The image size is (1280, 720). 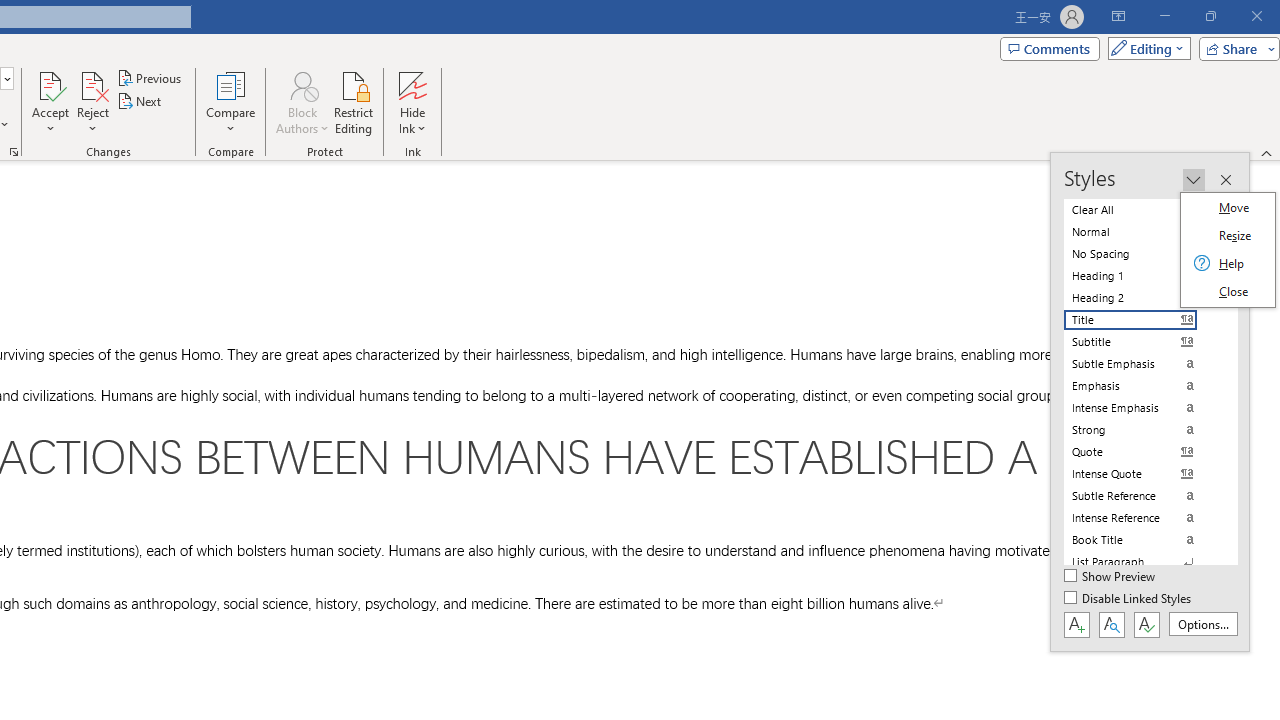 What do you see at coordinates (1142, 451) in the screenshot?
I see `Quote` at bounding box center [1142, 451].